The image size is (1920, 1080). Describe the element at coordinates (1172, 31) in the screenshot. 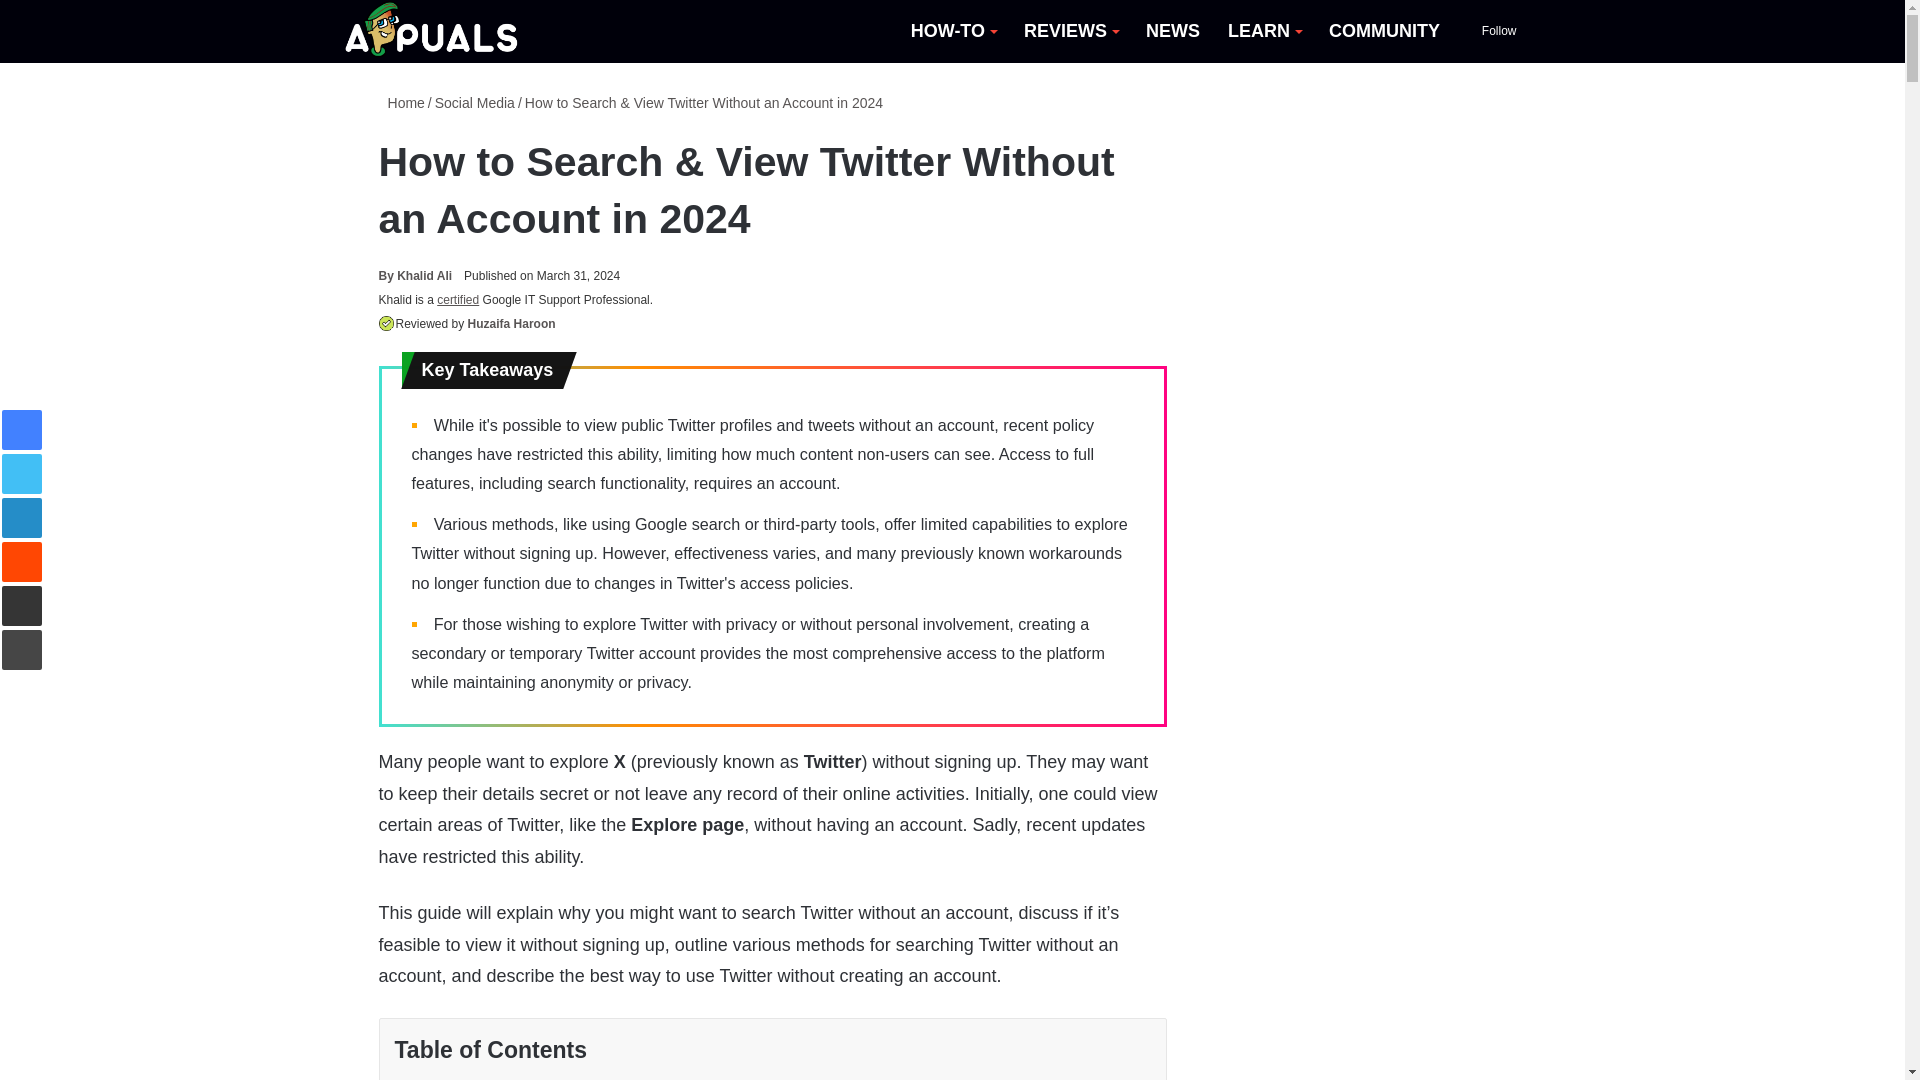

I see `NEWS` at that location.